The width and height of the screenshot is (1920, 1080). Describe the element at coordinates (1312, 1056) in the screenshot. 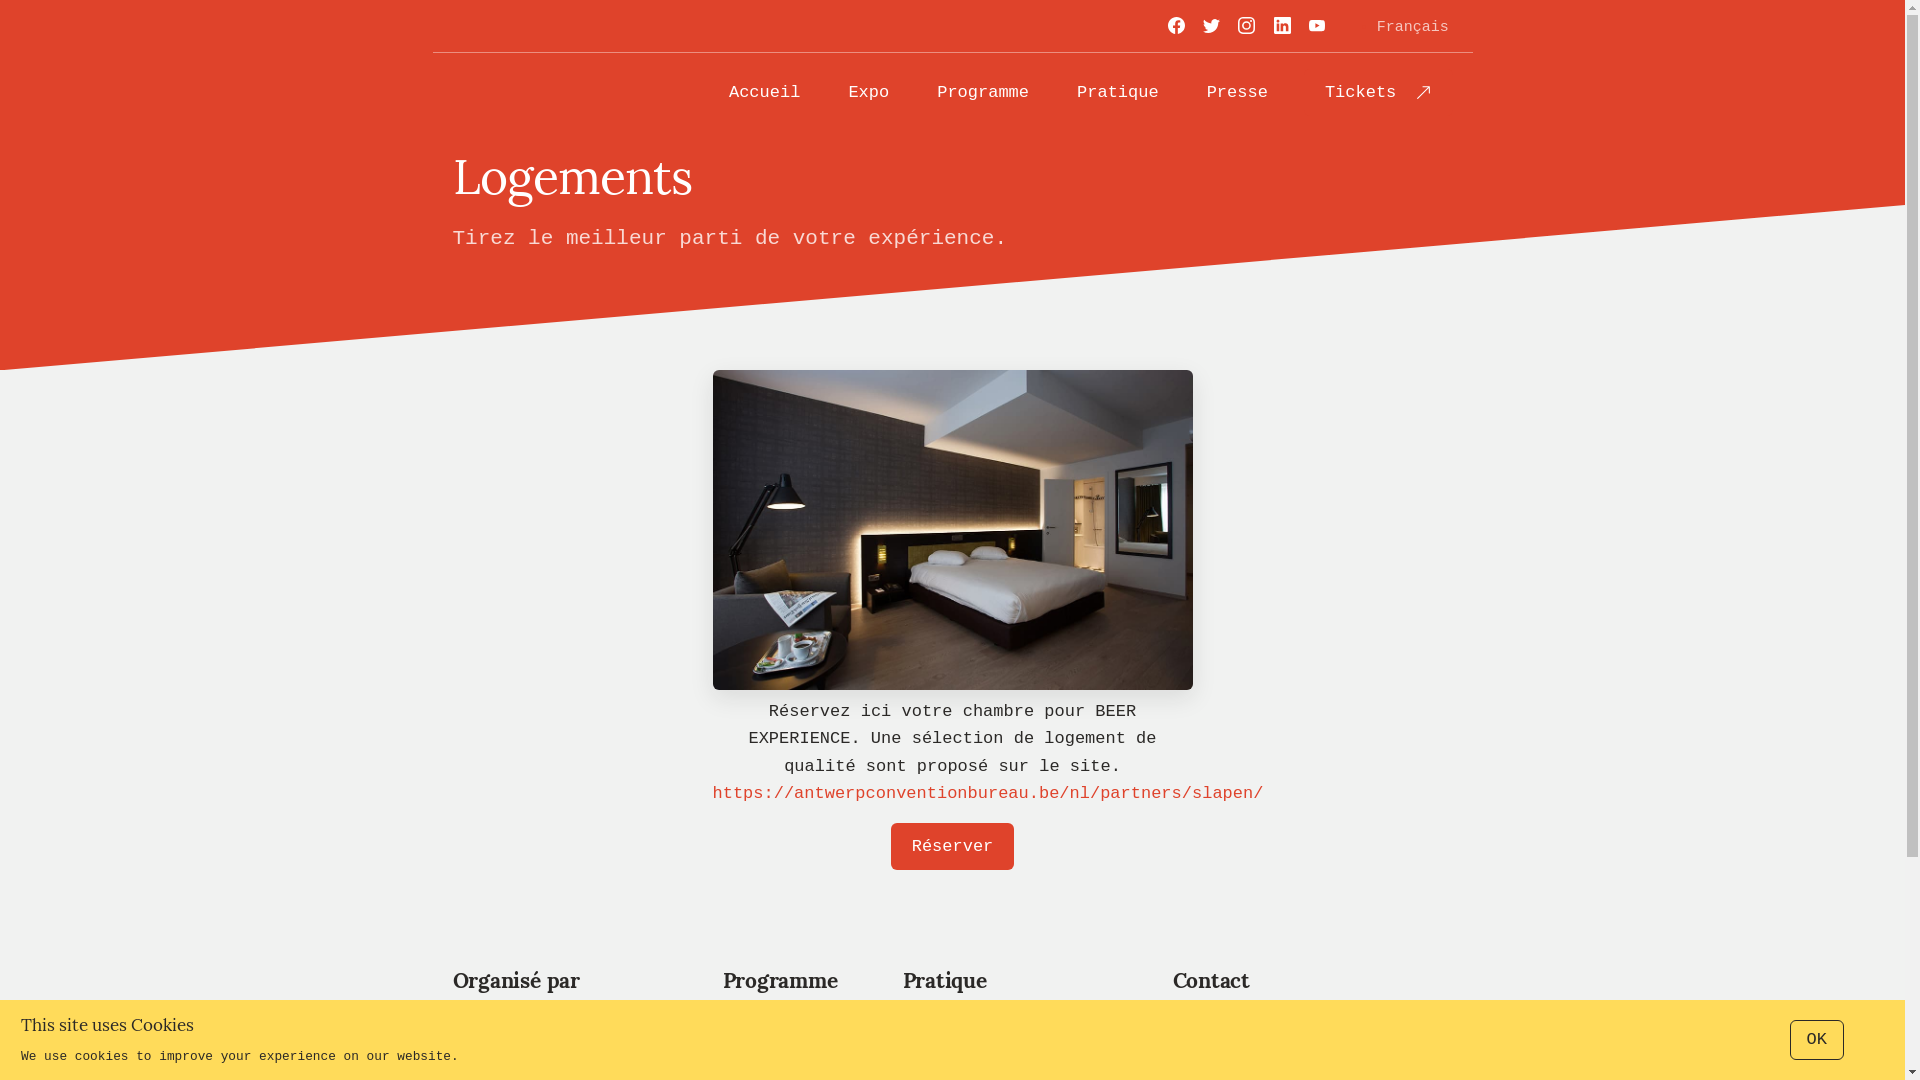

I see `+32 477 47 44 07` at that location.